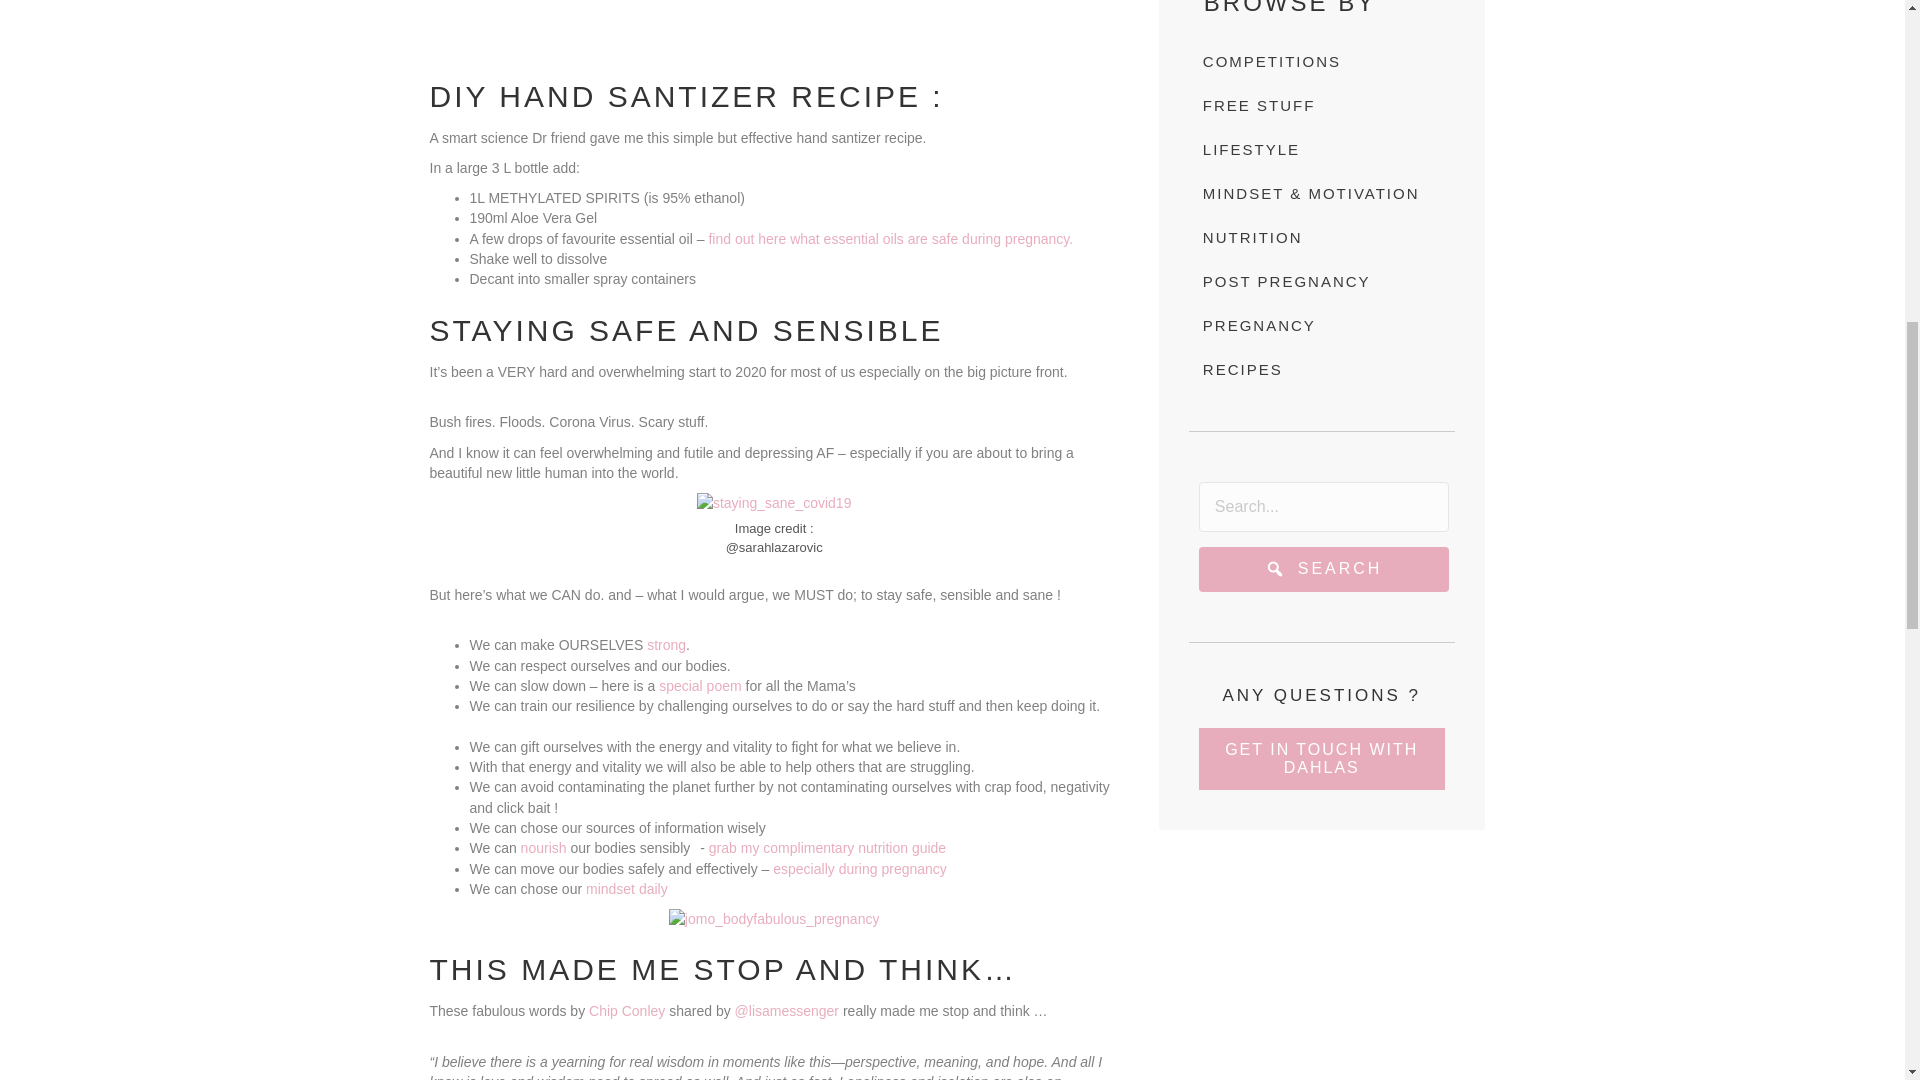 This screenshot has height=1080, width=1920. What do you see at coordinates (626, 889) in the screenshot?
I see `mindset daily` at bounding box center [626, 889].